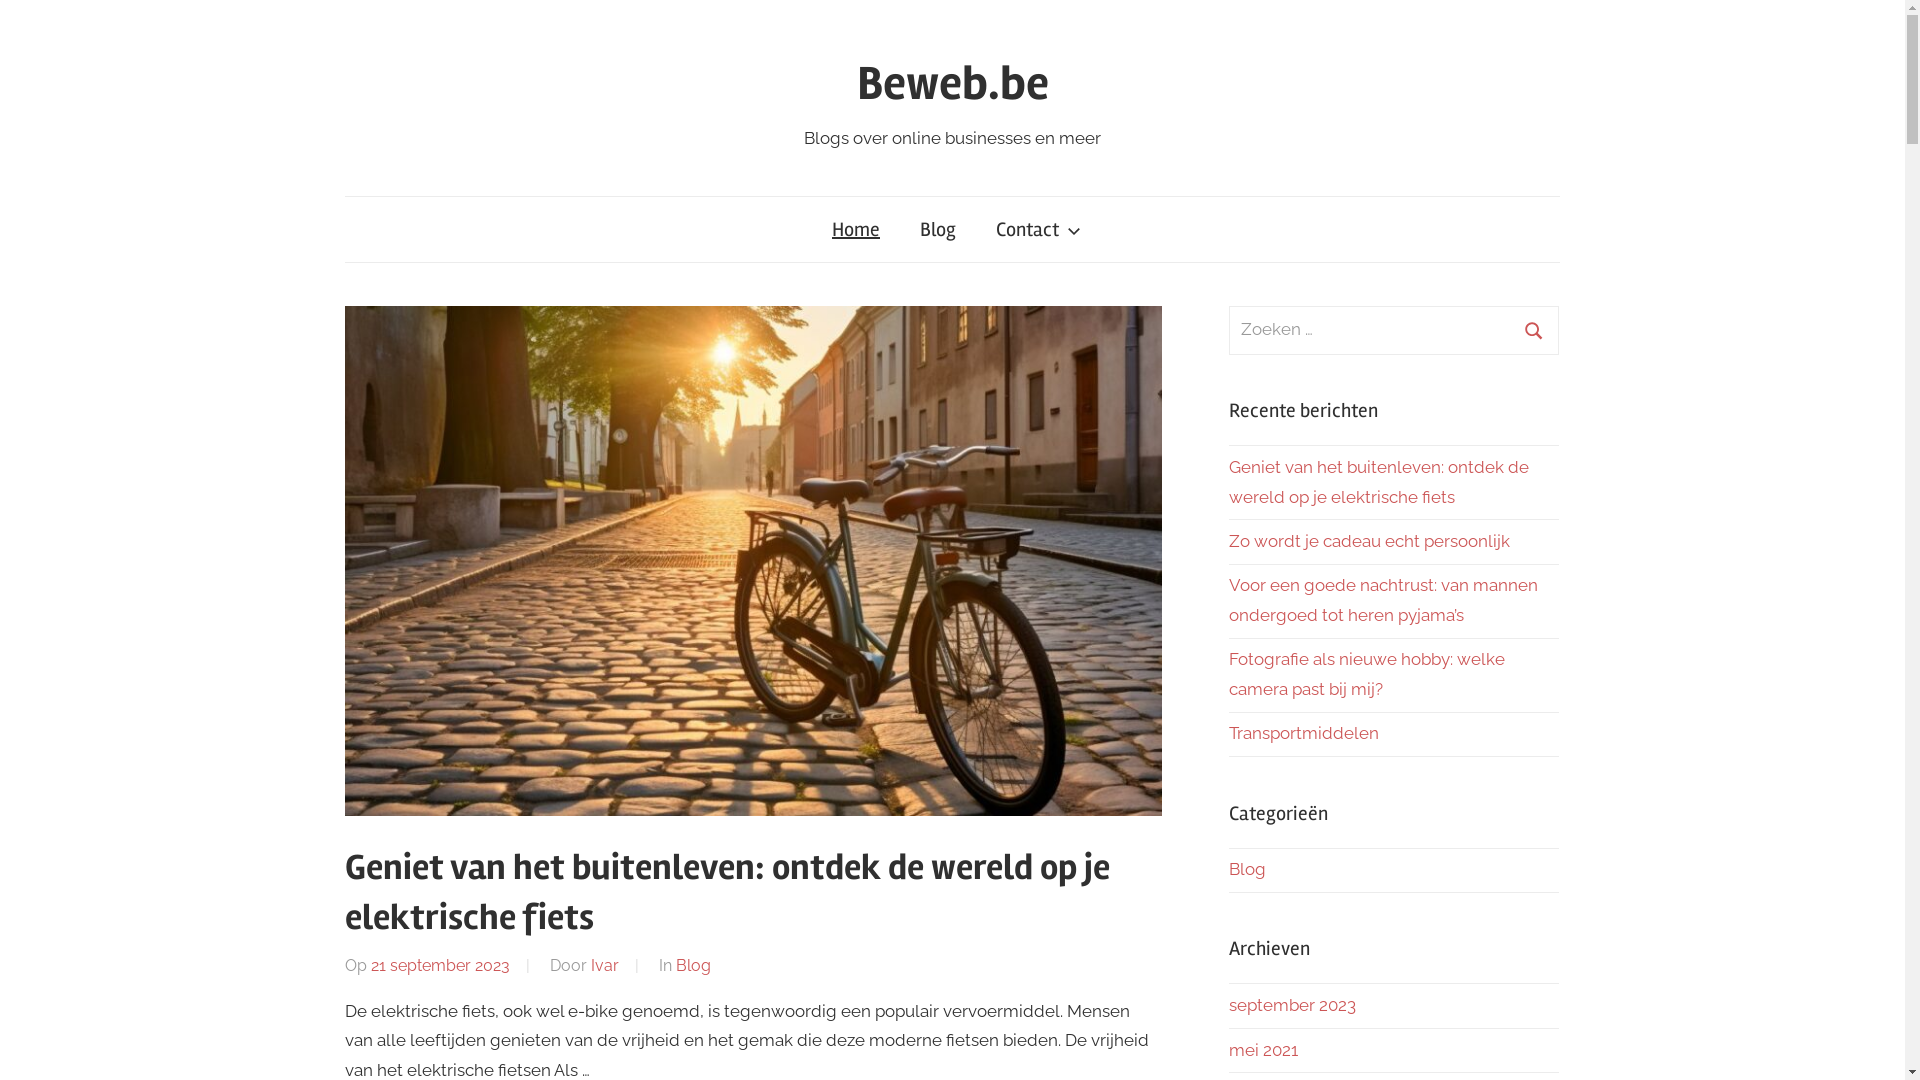  Describe the element at coordinates (1262, 1050) in the screenshot. I see `mei 2021` at that location.